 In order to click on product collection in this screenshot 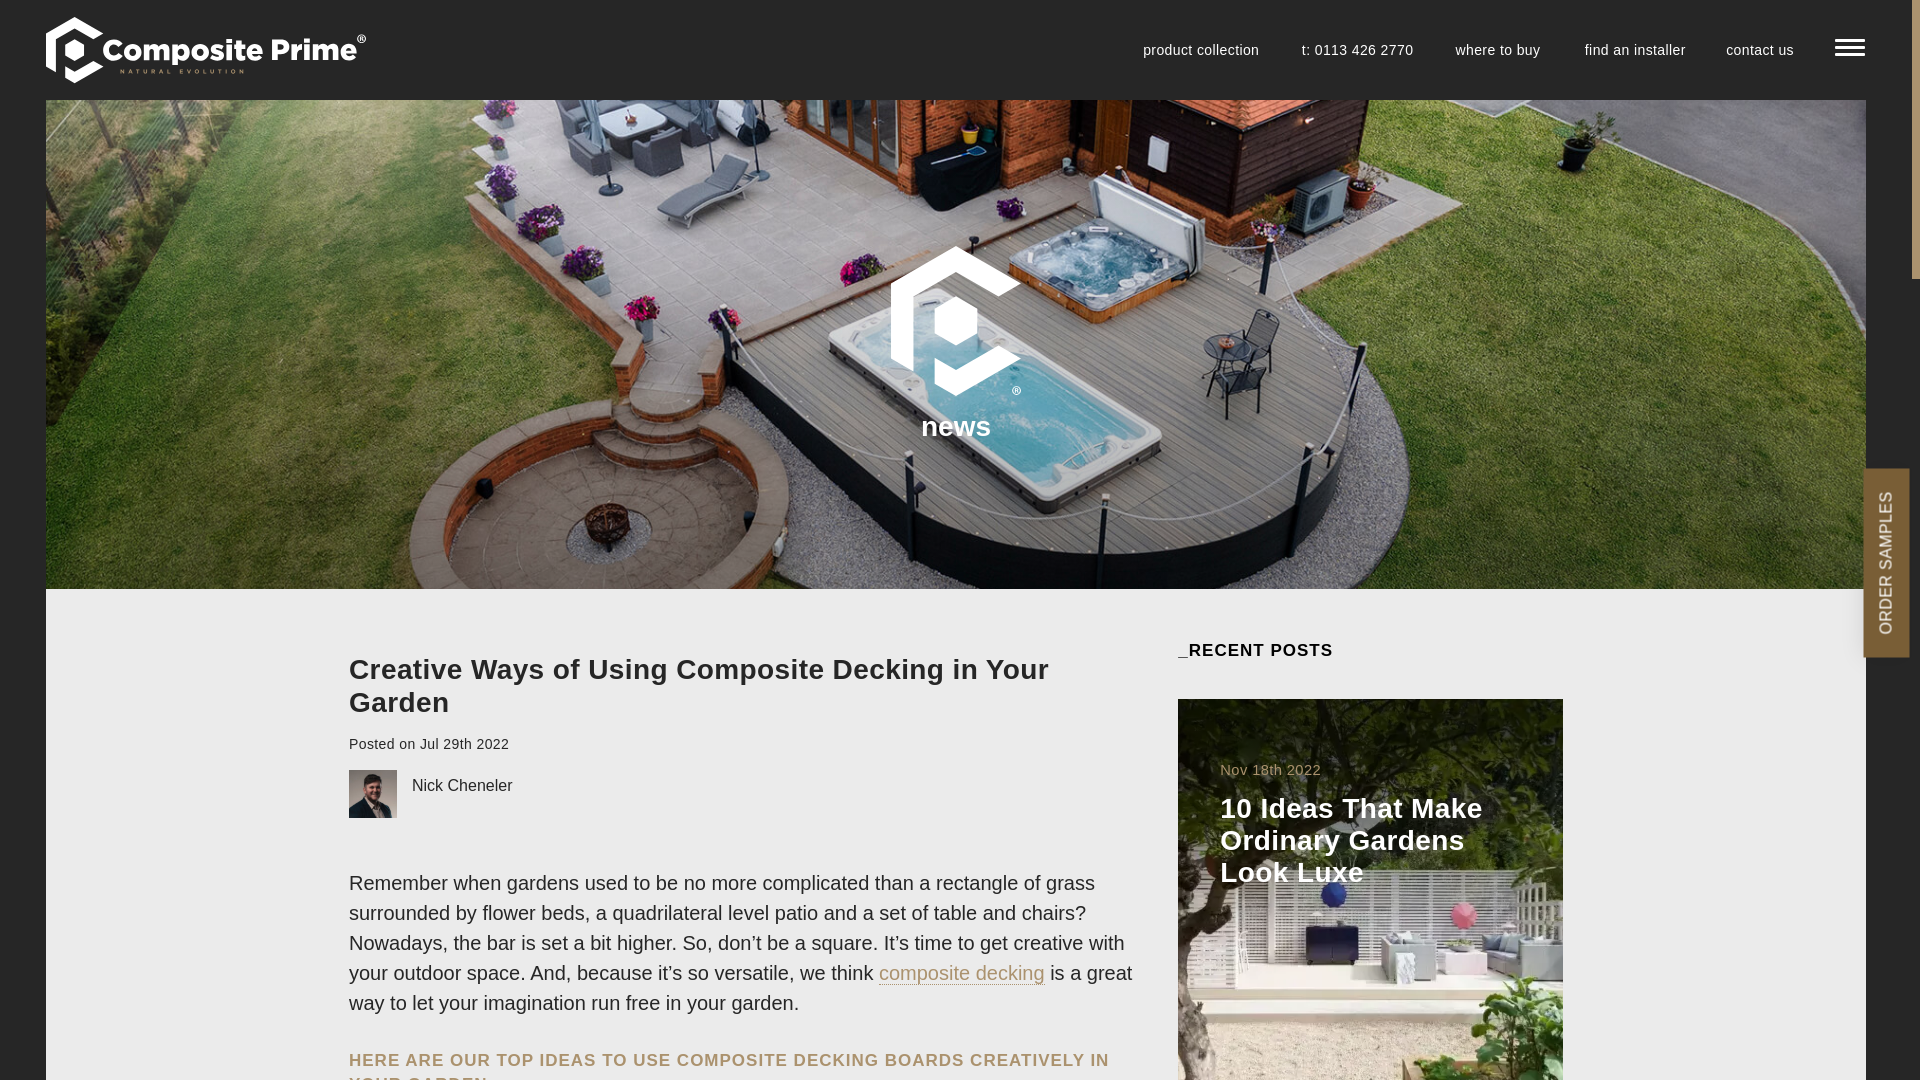, I will do `click(1201, 50)`.